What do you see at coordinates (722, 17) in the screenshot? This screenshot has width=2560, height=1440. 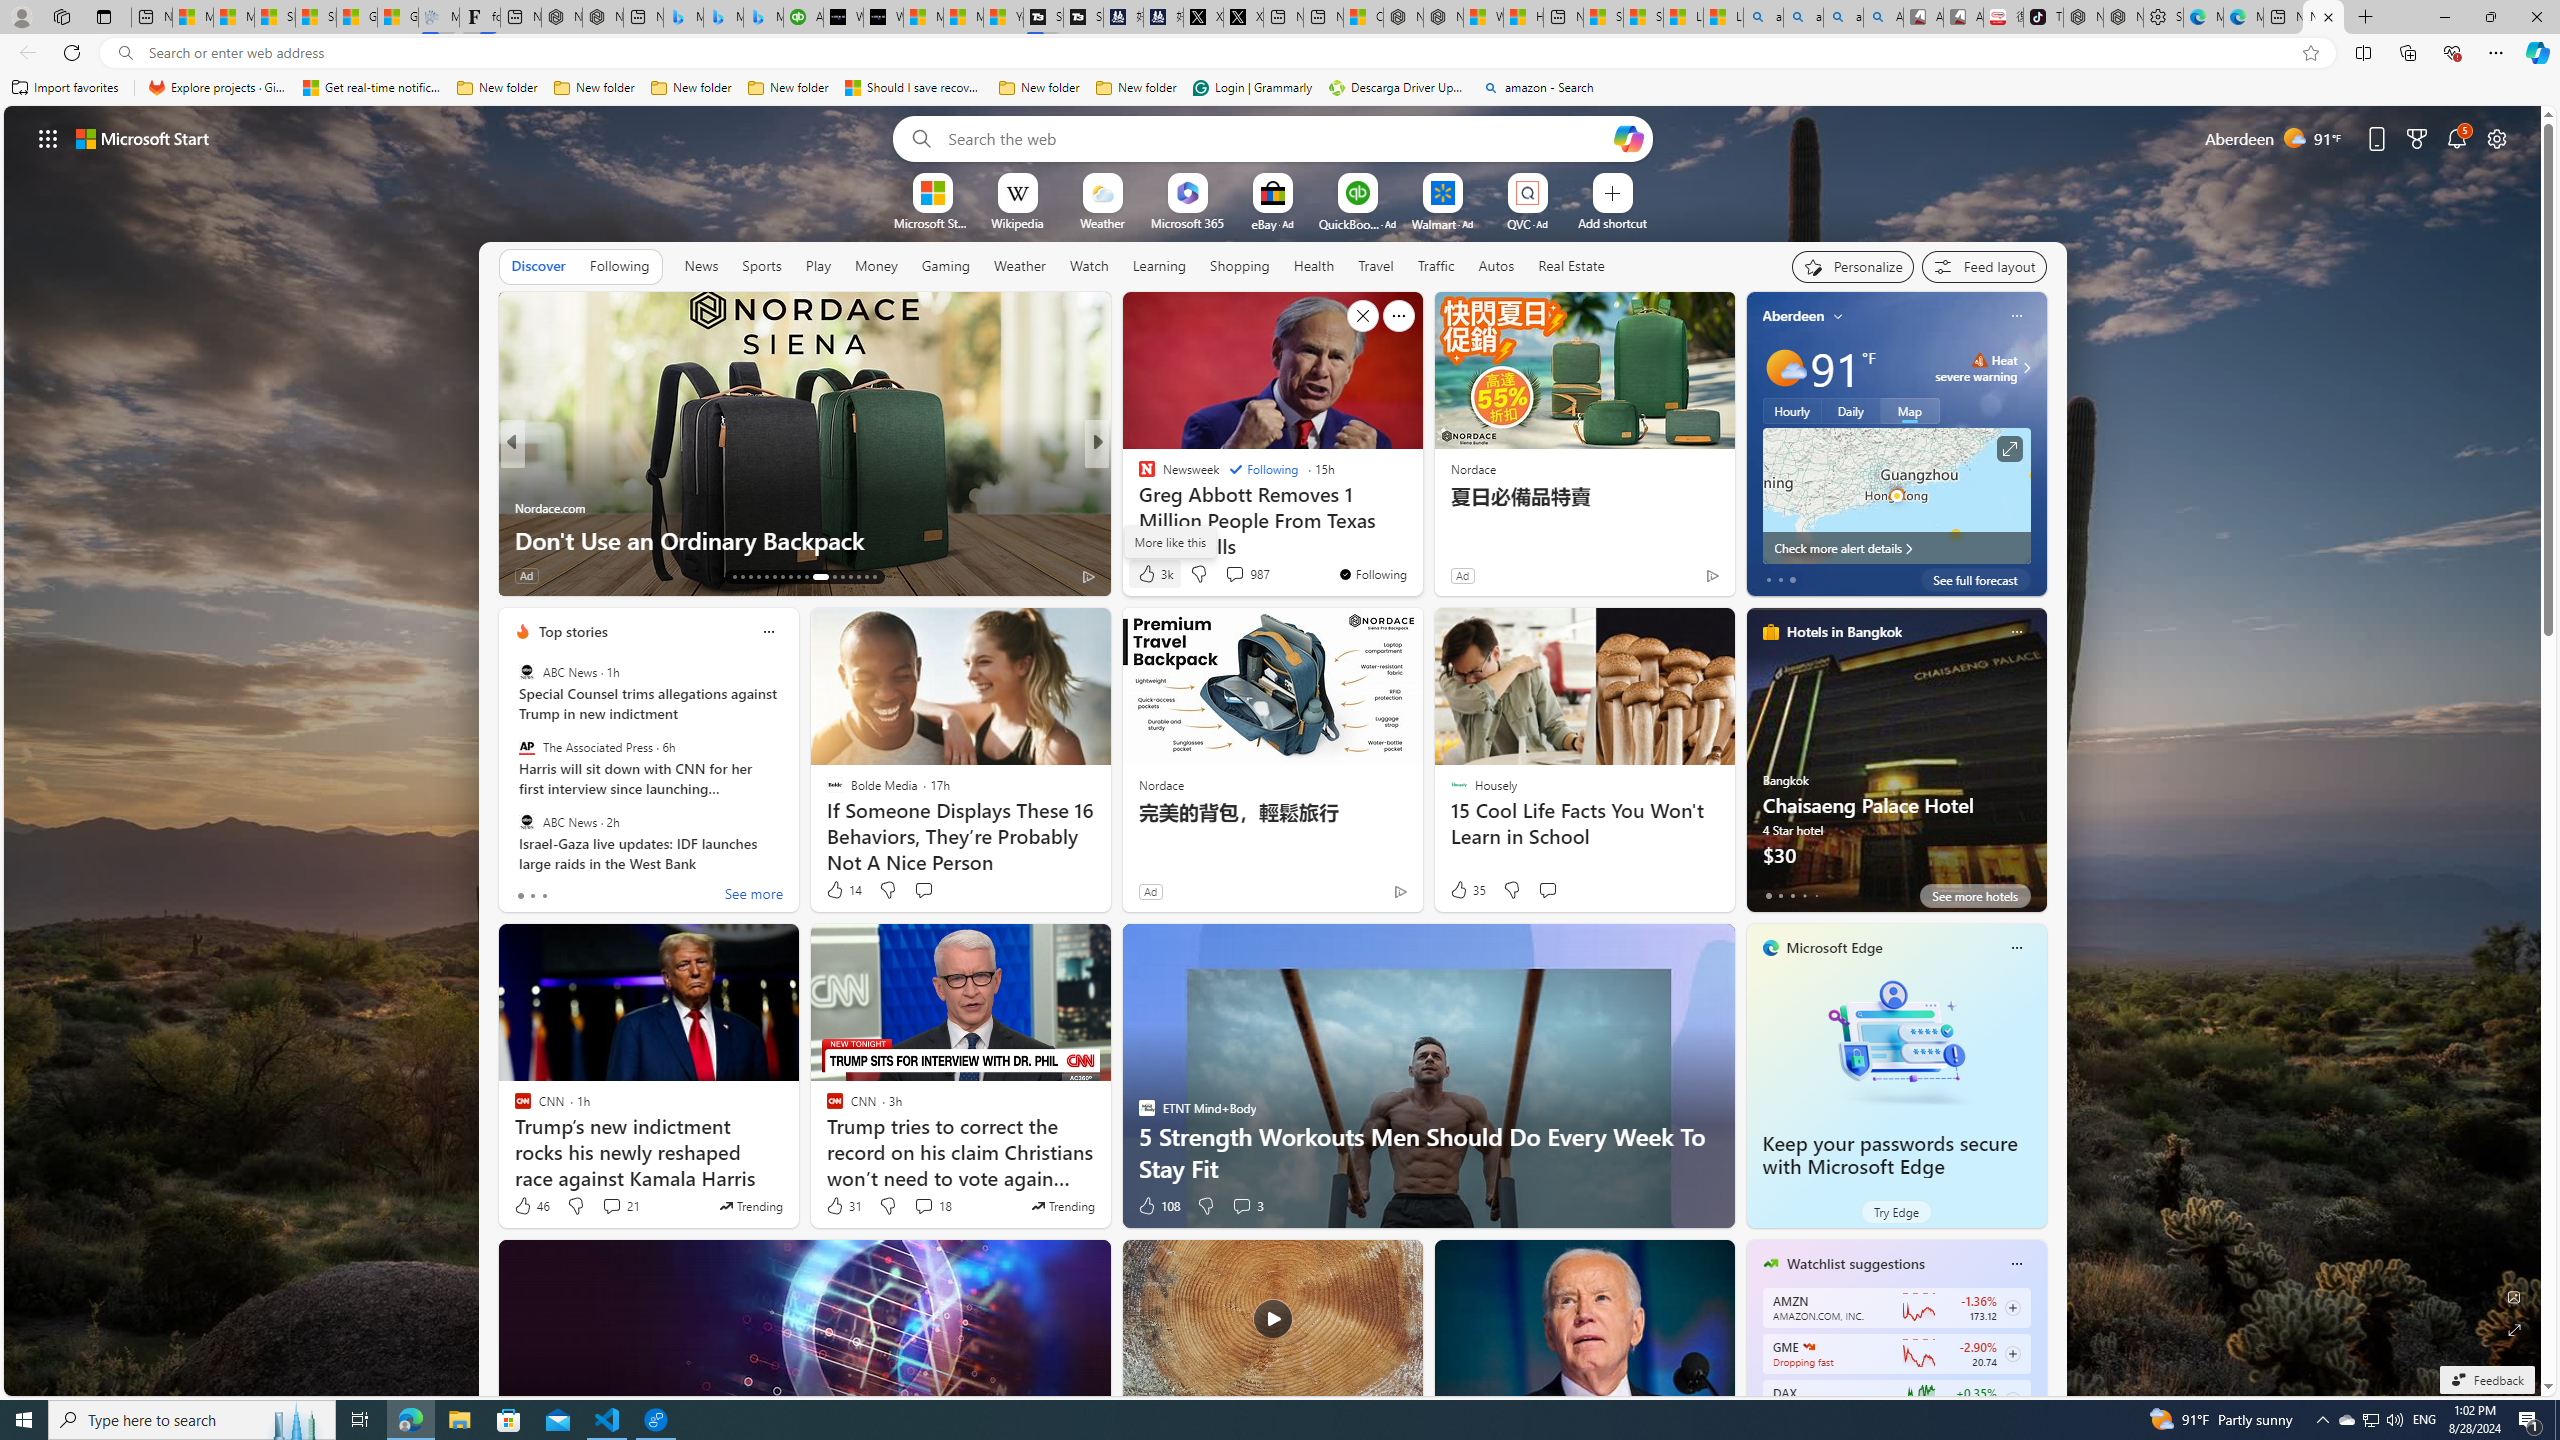 I see `Microsoft Bing Travel - Stays in Bangkok, Bangkok, Thailand` at bounding box center [722, 17].